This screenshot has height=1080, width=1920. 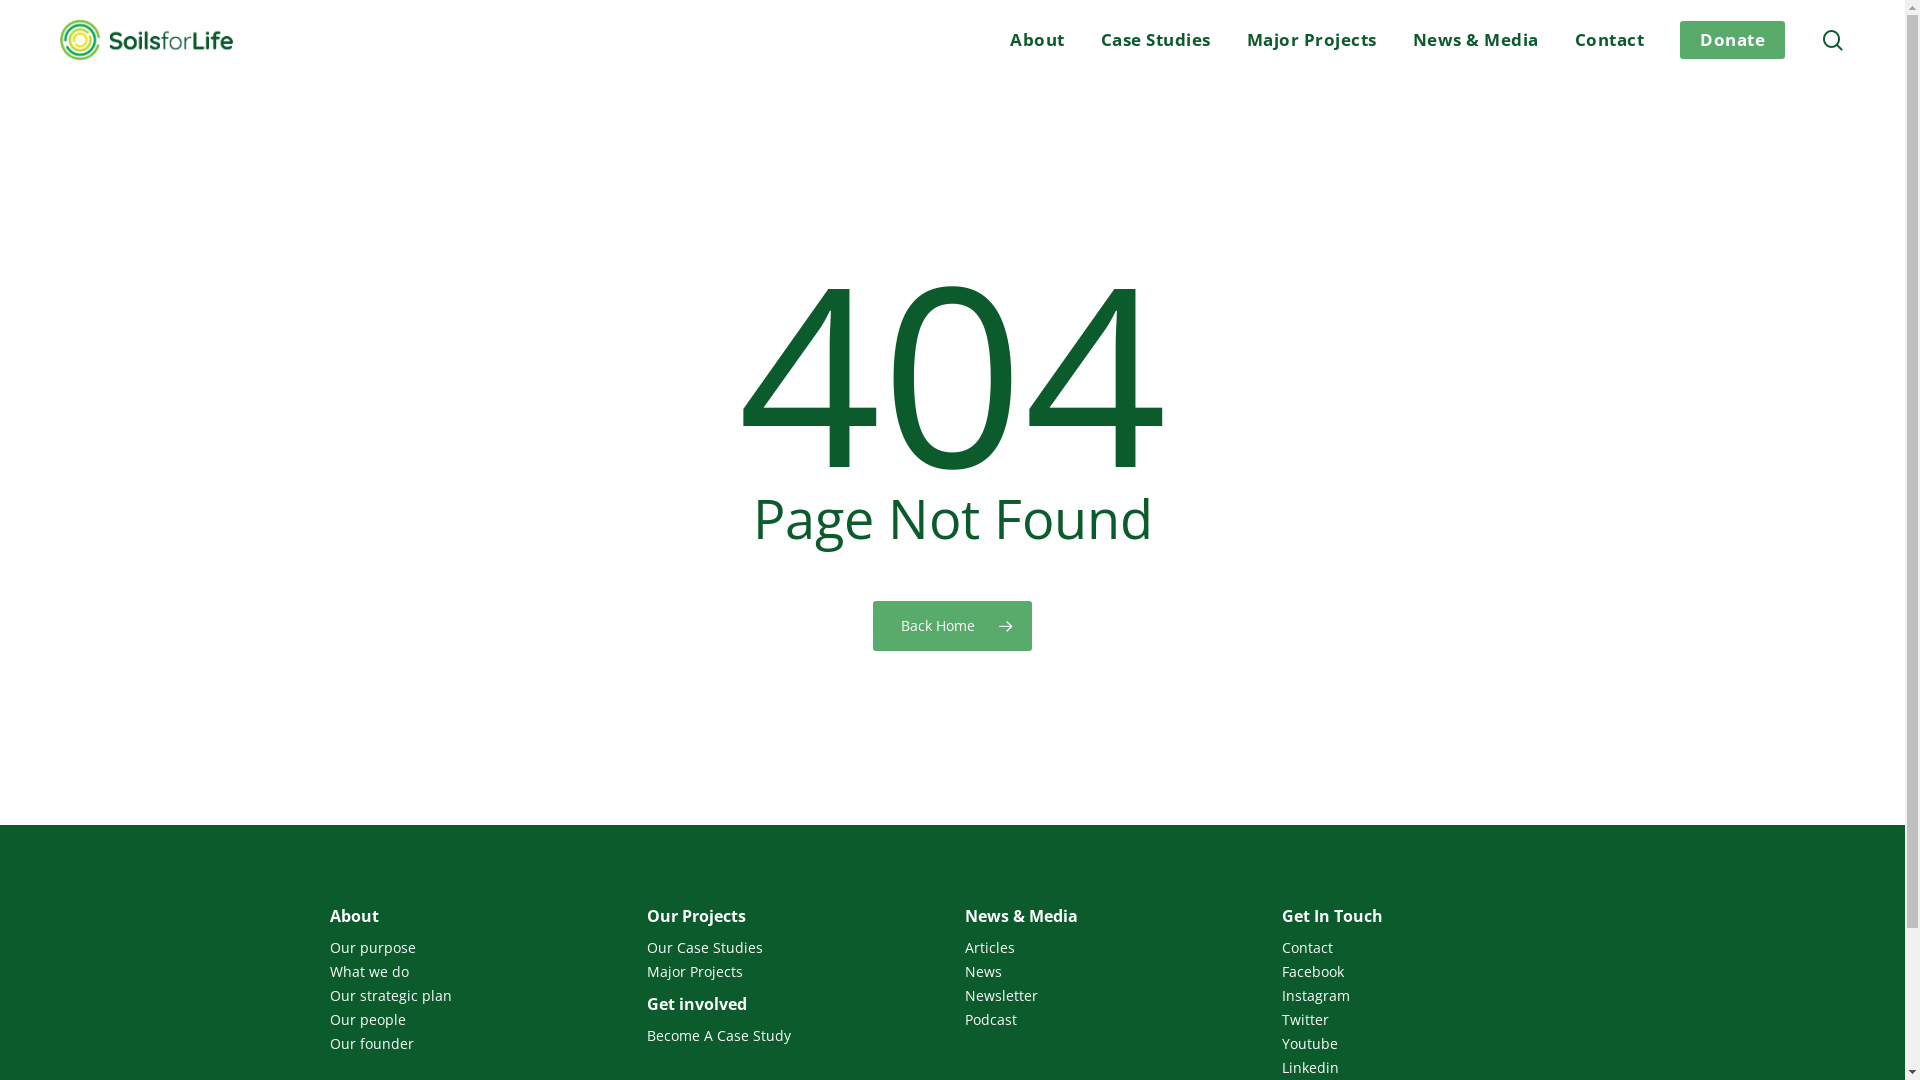 What do you see at coordinates (476, 1044) in the screenshot?
I see `Our founder` at bounding box center [476, 1044].